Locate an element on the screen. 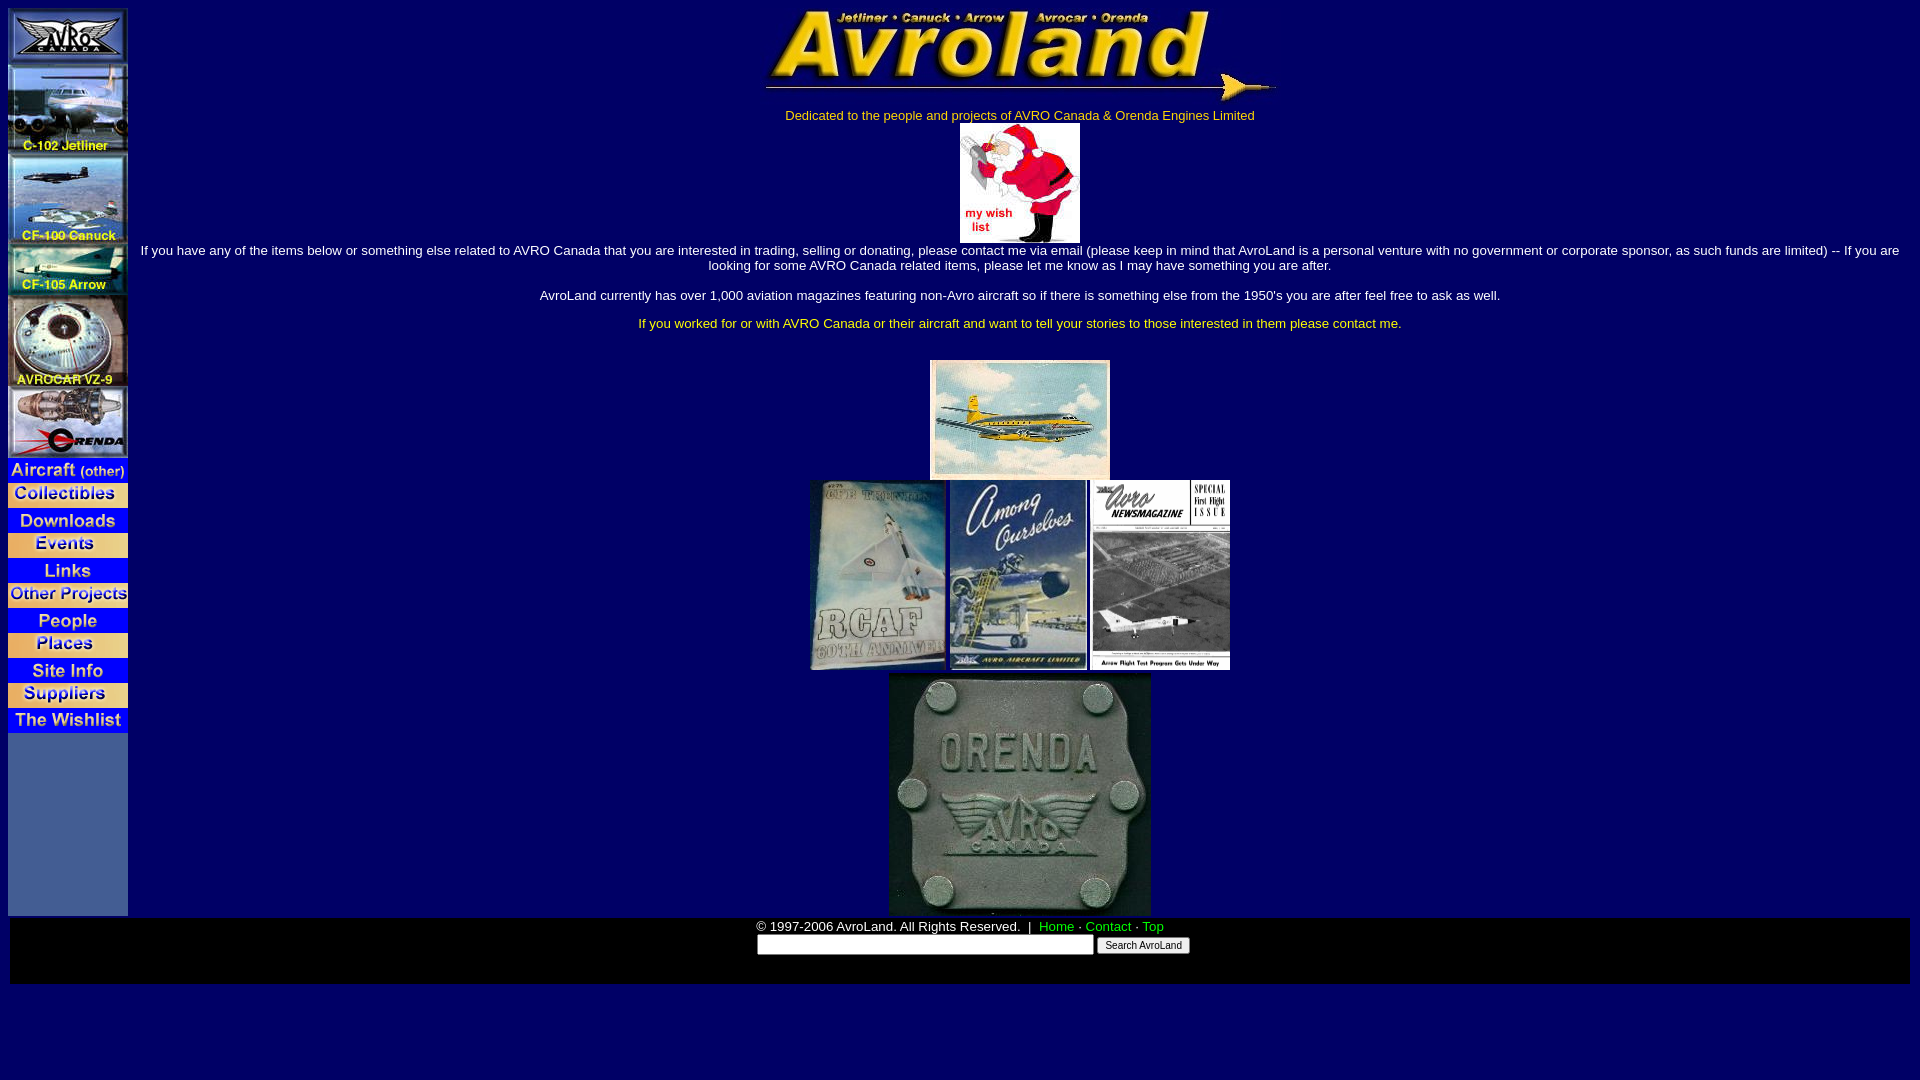 The height and width of the screenshot is (1080, 1920). Search AvroLand is located at coordinates (1144, 946).